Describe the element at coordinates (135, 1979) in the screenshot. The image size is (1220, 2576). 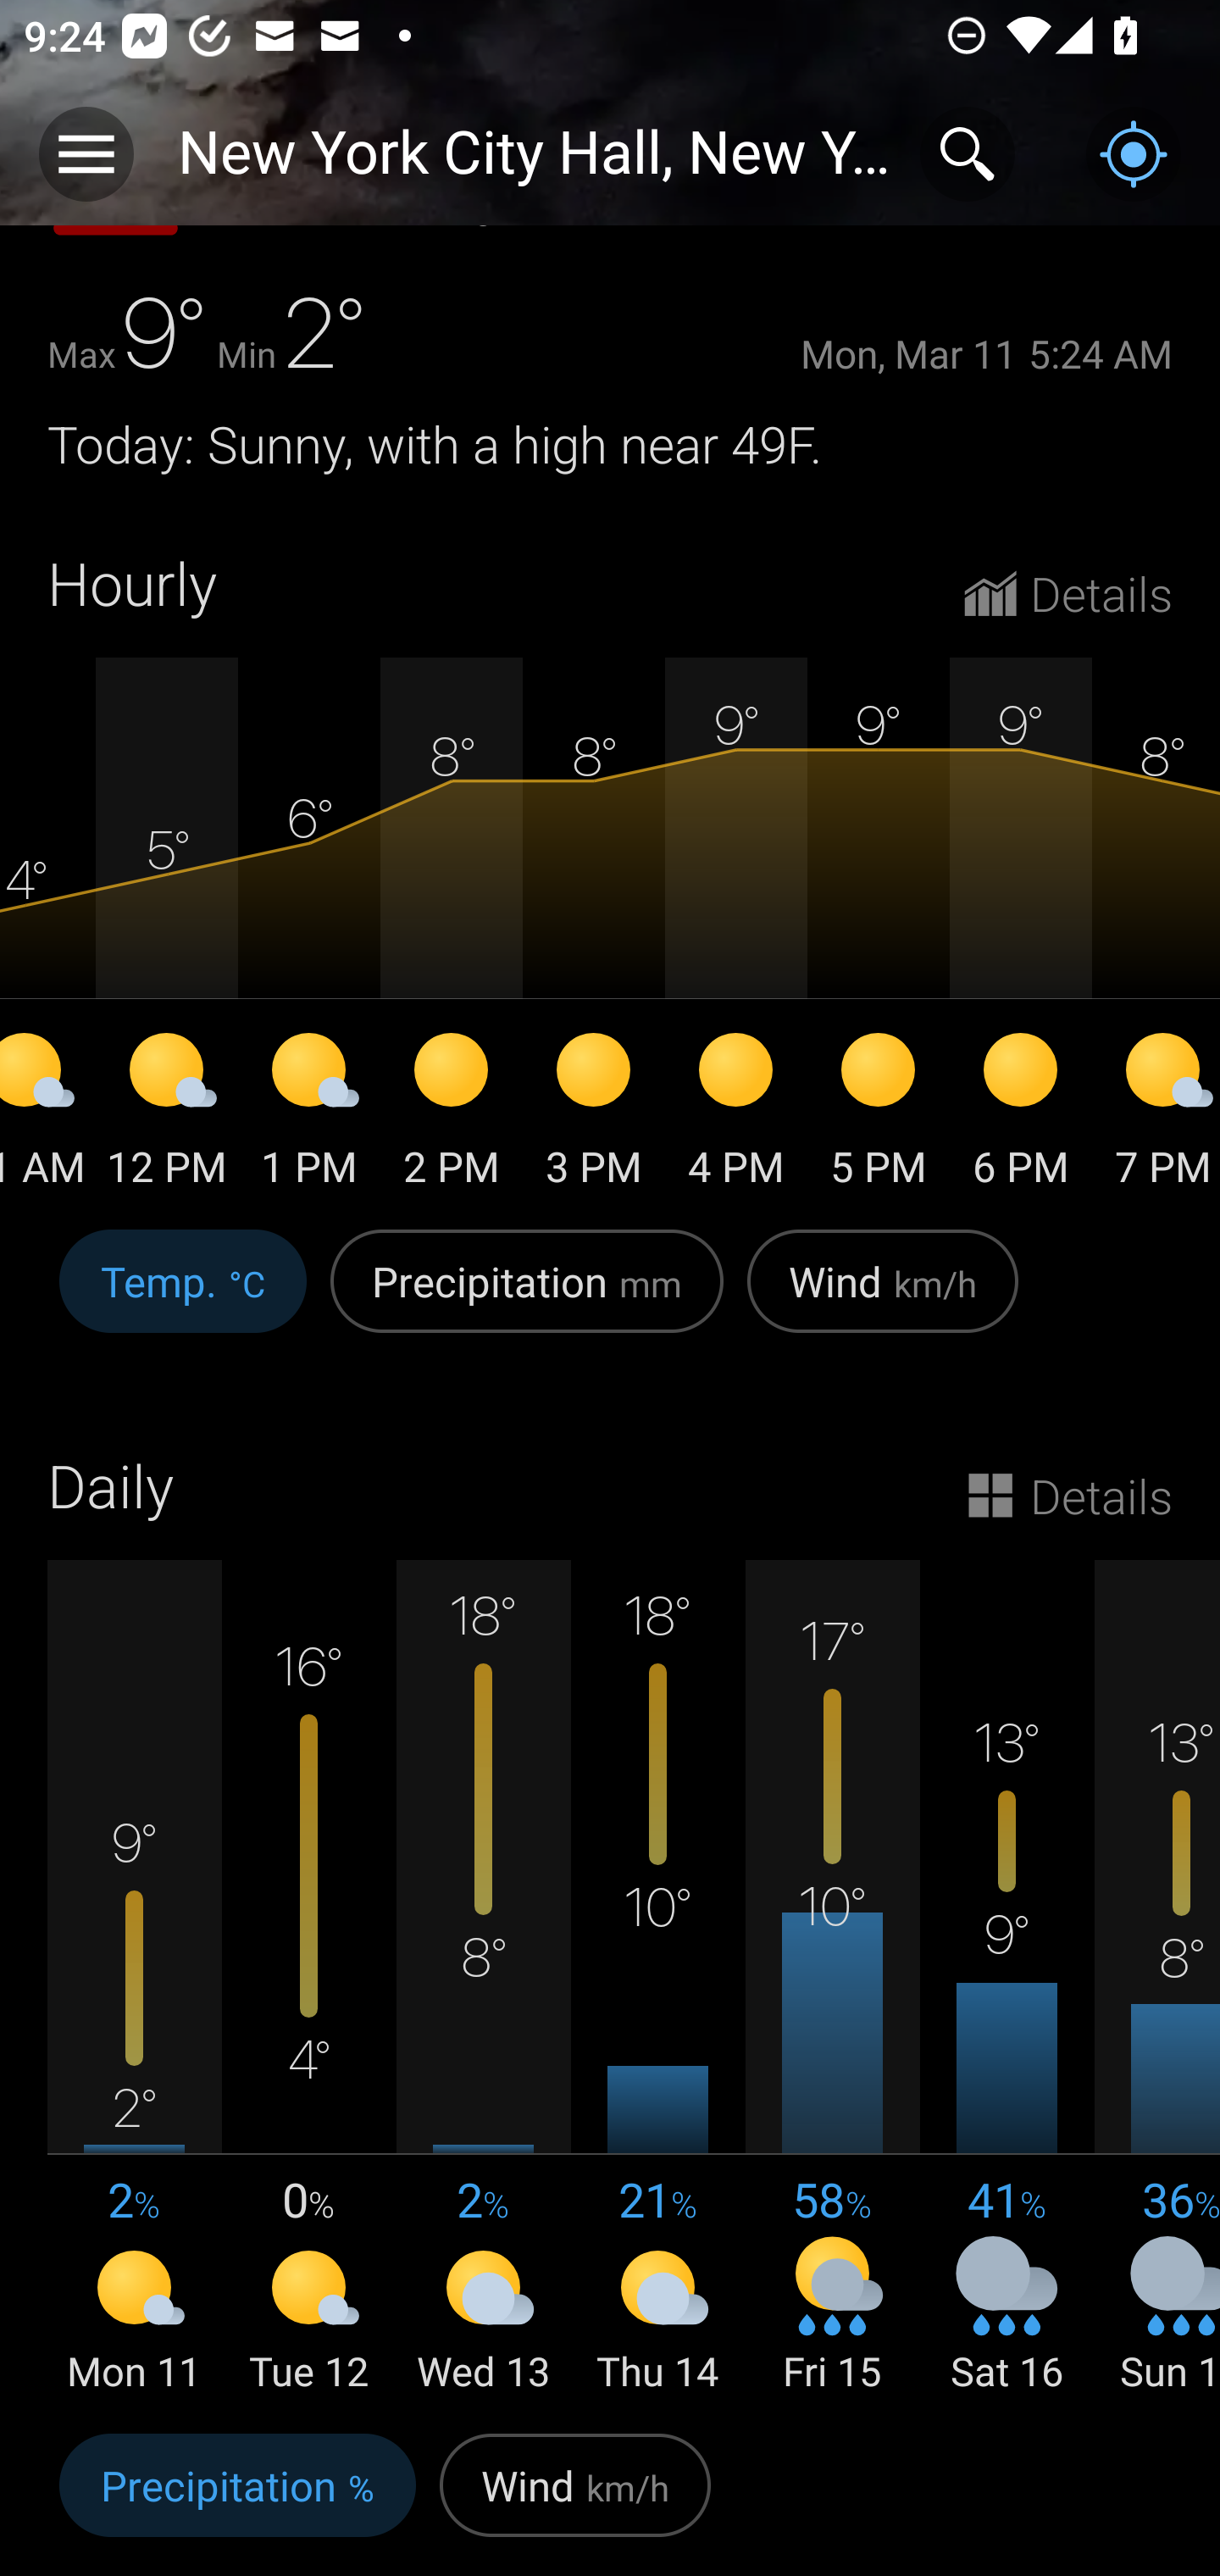
I see `9° 2° 2 % Mon 11` at that location.